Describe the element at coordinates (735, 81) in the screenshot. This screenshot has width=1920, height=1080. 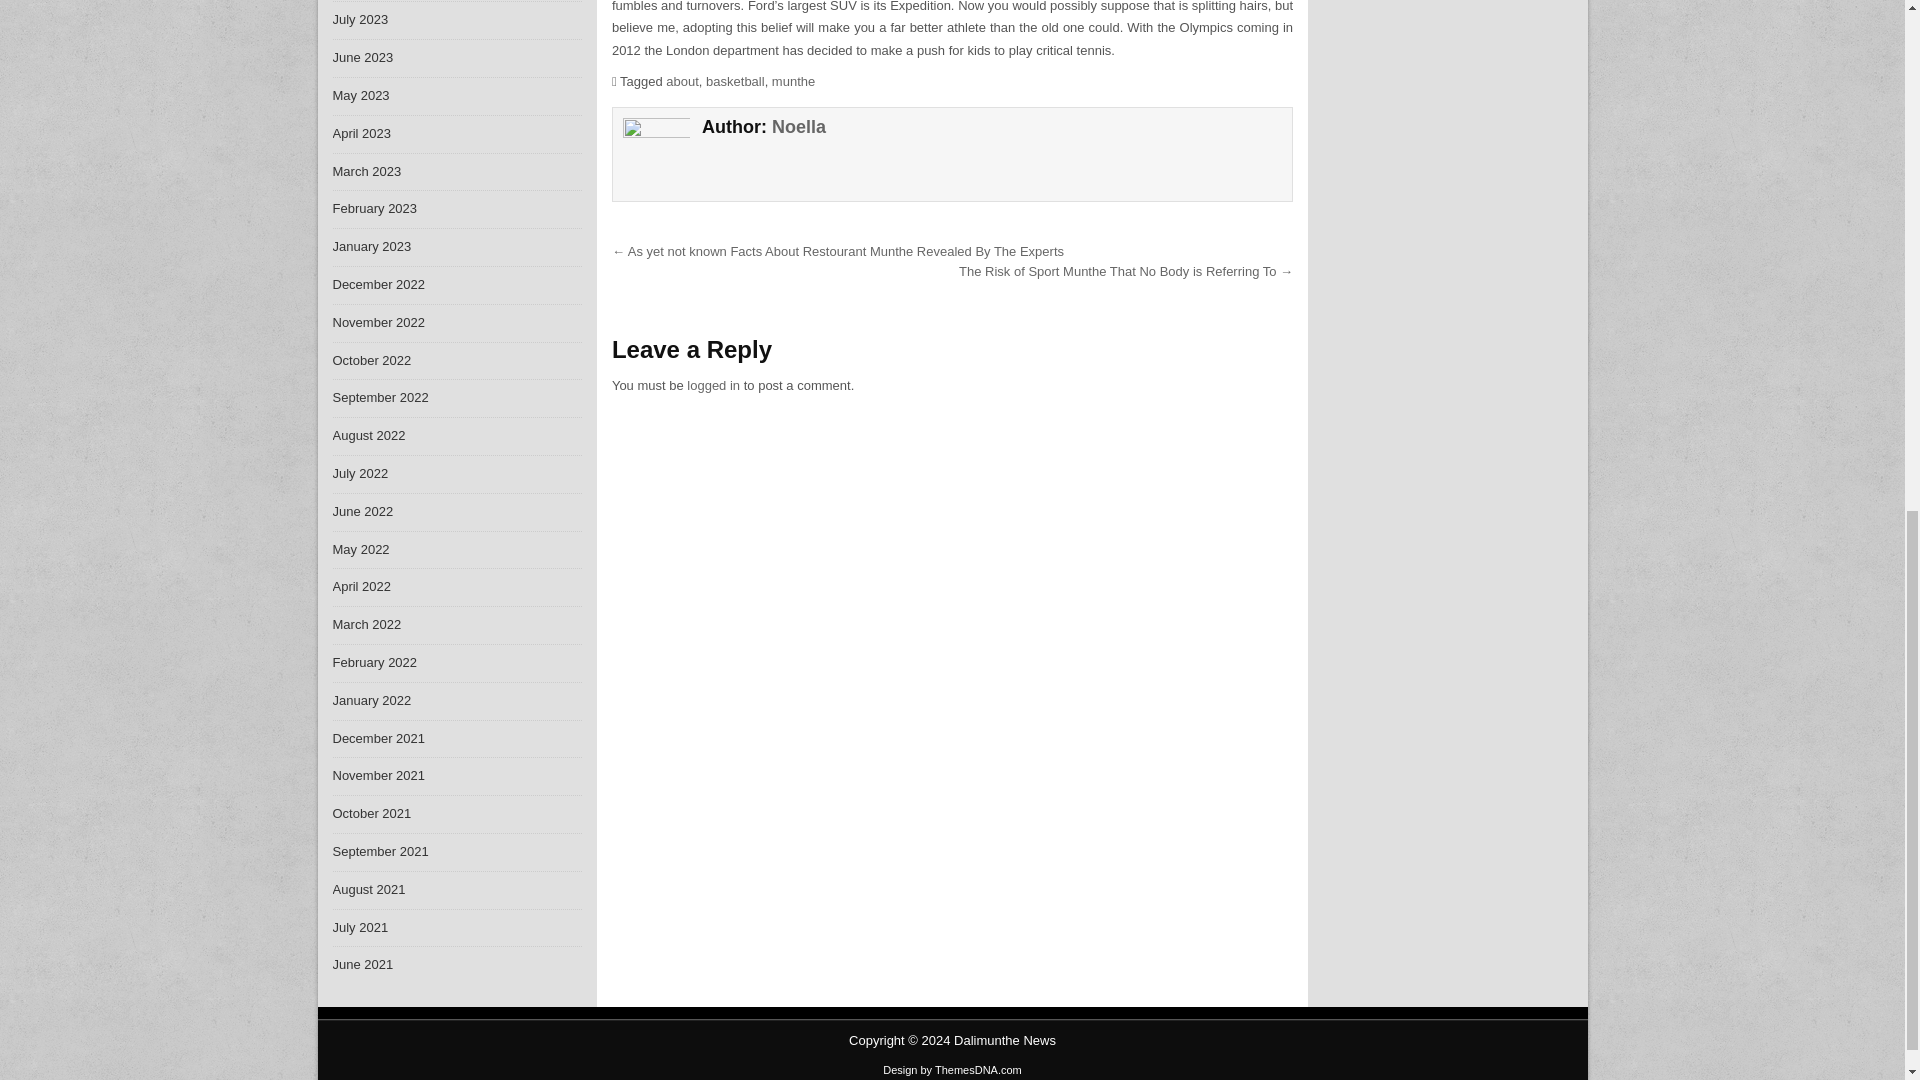
I see `basketball` at that location.